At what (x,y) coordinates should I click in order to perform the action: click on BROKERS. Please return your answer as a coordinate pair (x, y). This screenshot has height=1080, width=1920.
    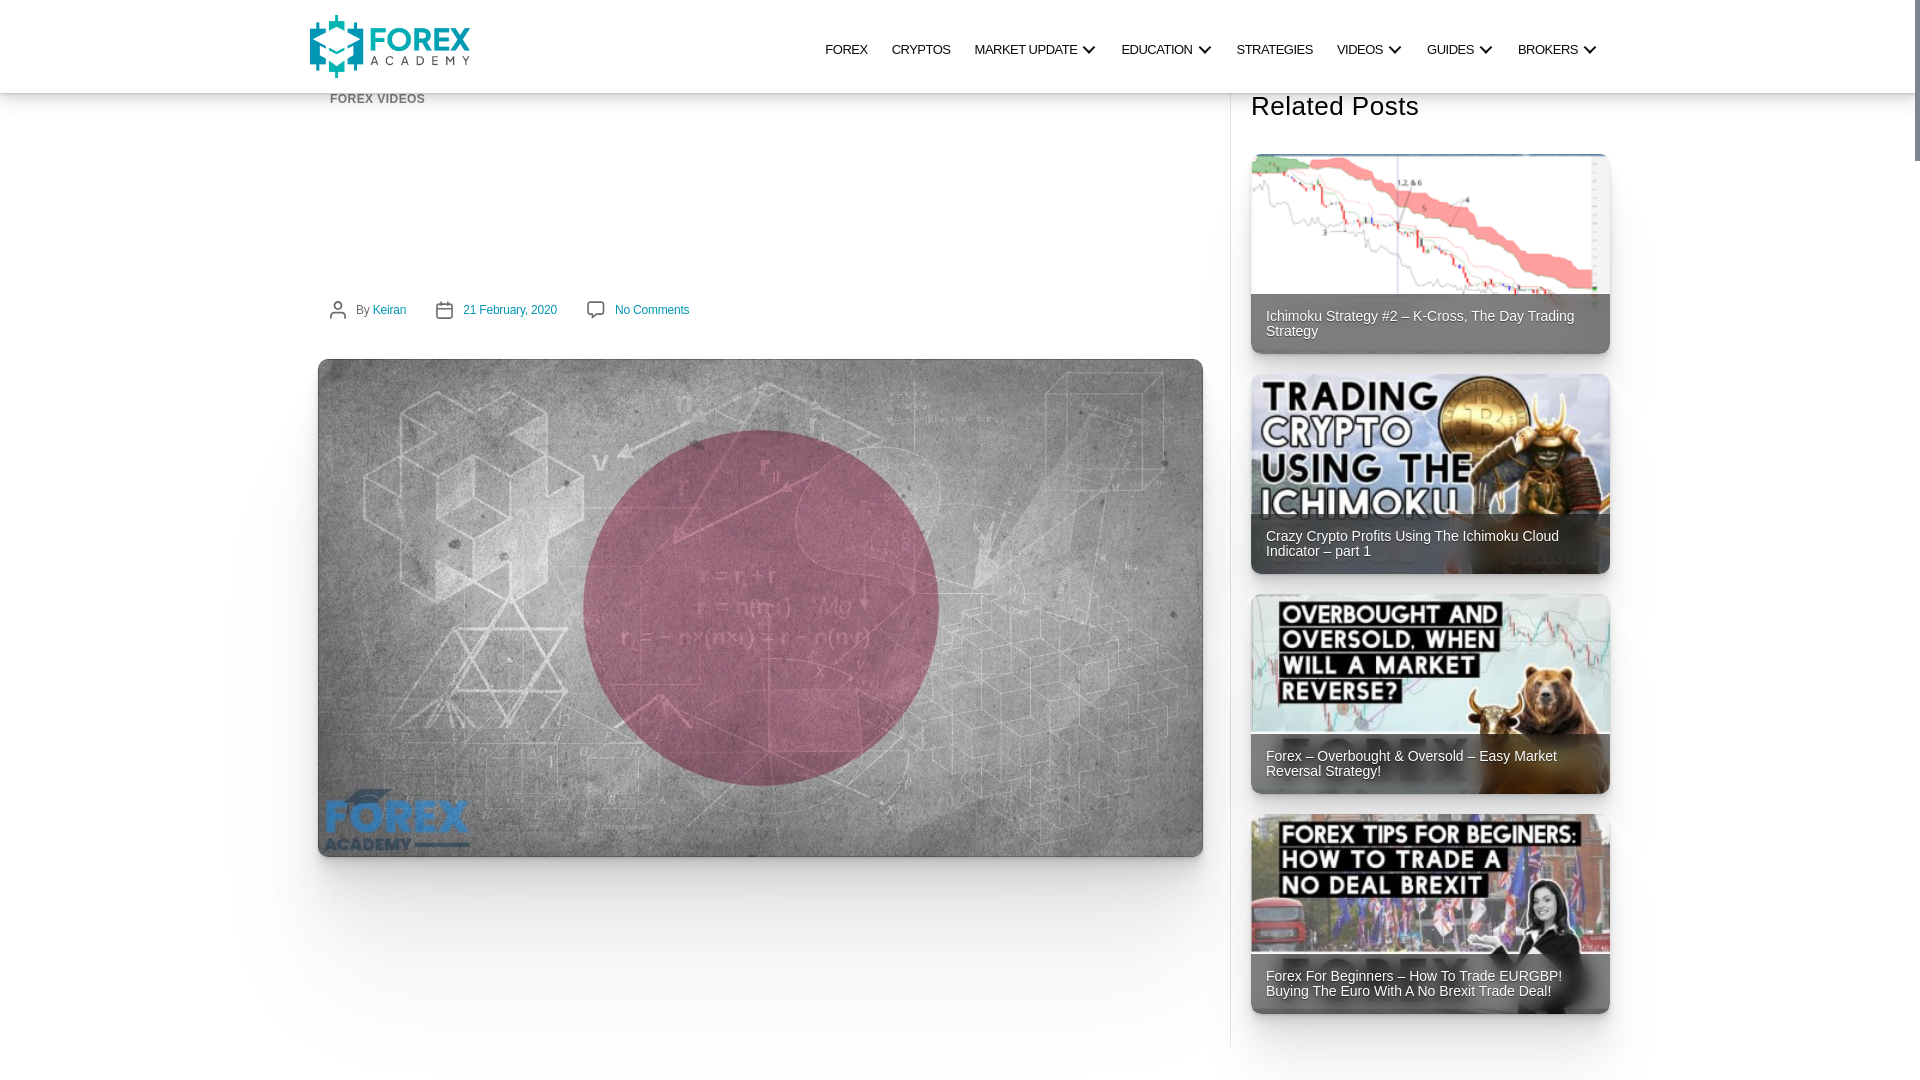
    Looking at the image, I should click on (1558, 46).